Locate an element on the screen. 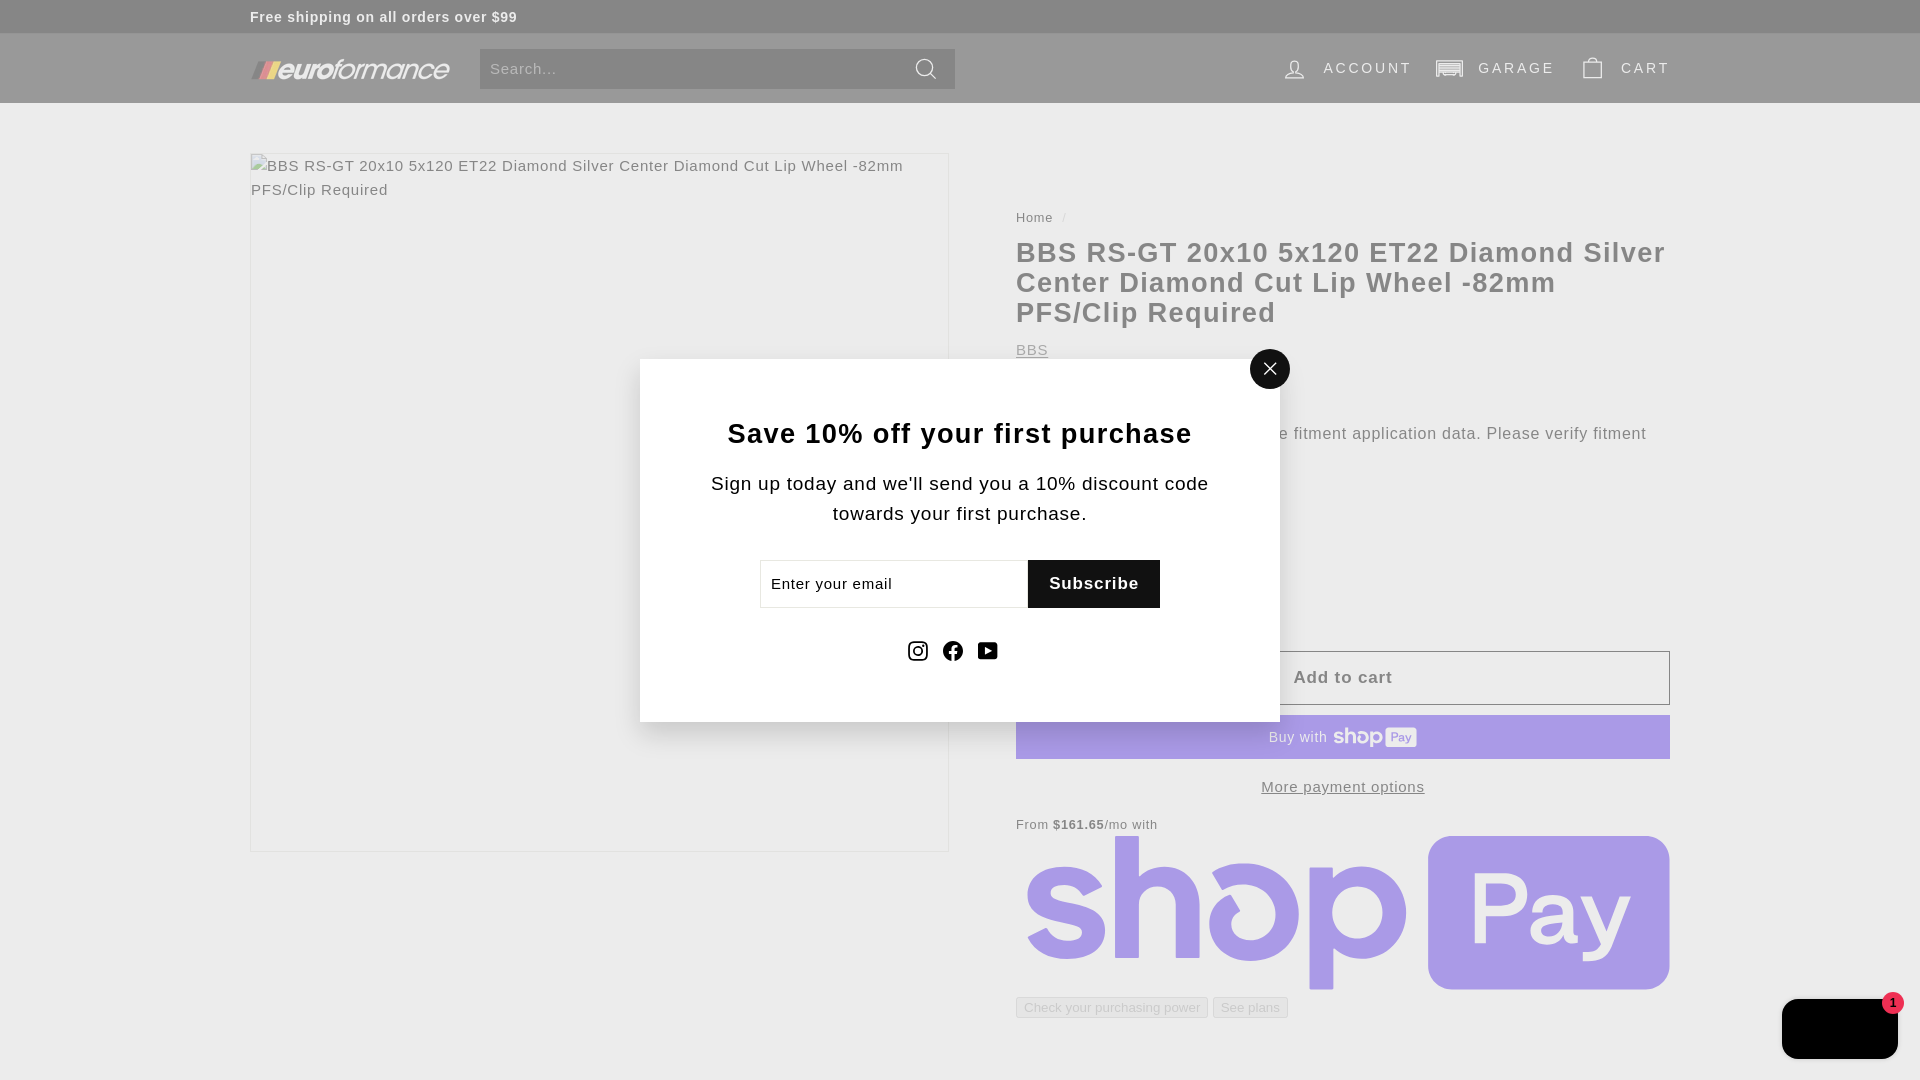 This screenshot has width=1920, height=1080. Facebook is located at coordinates (952, 648).